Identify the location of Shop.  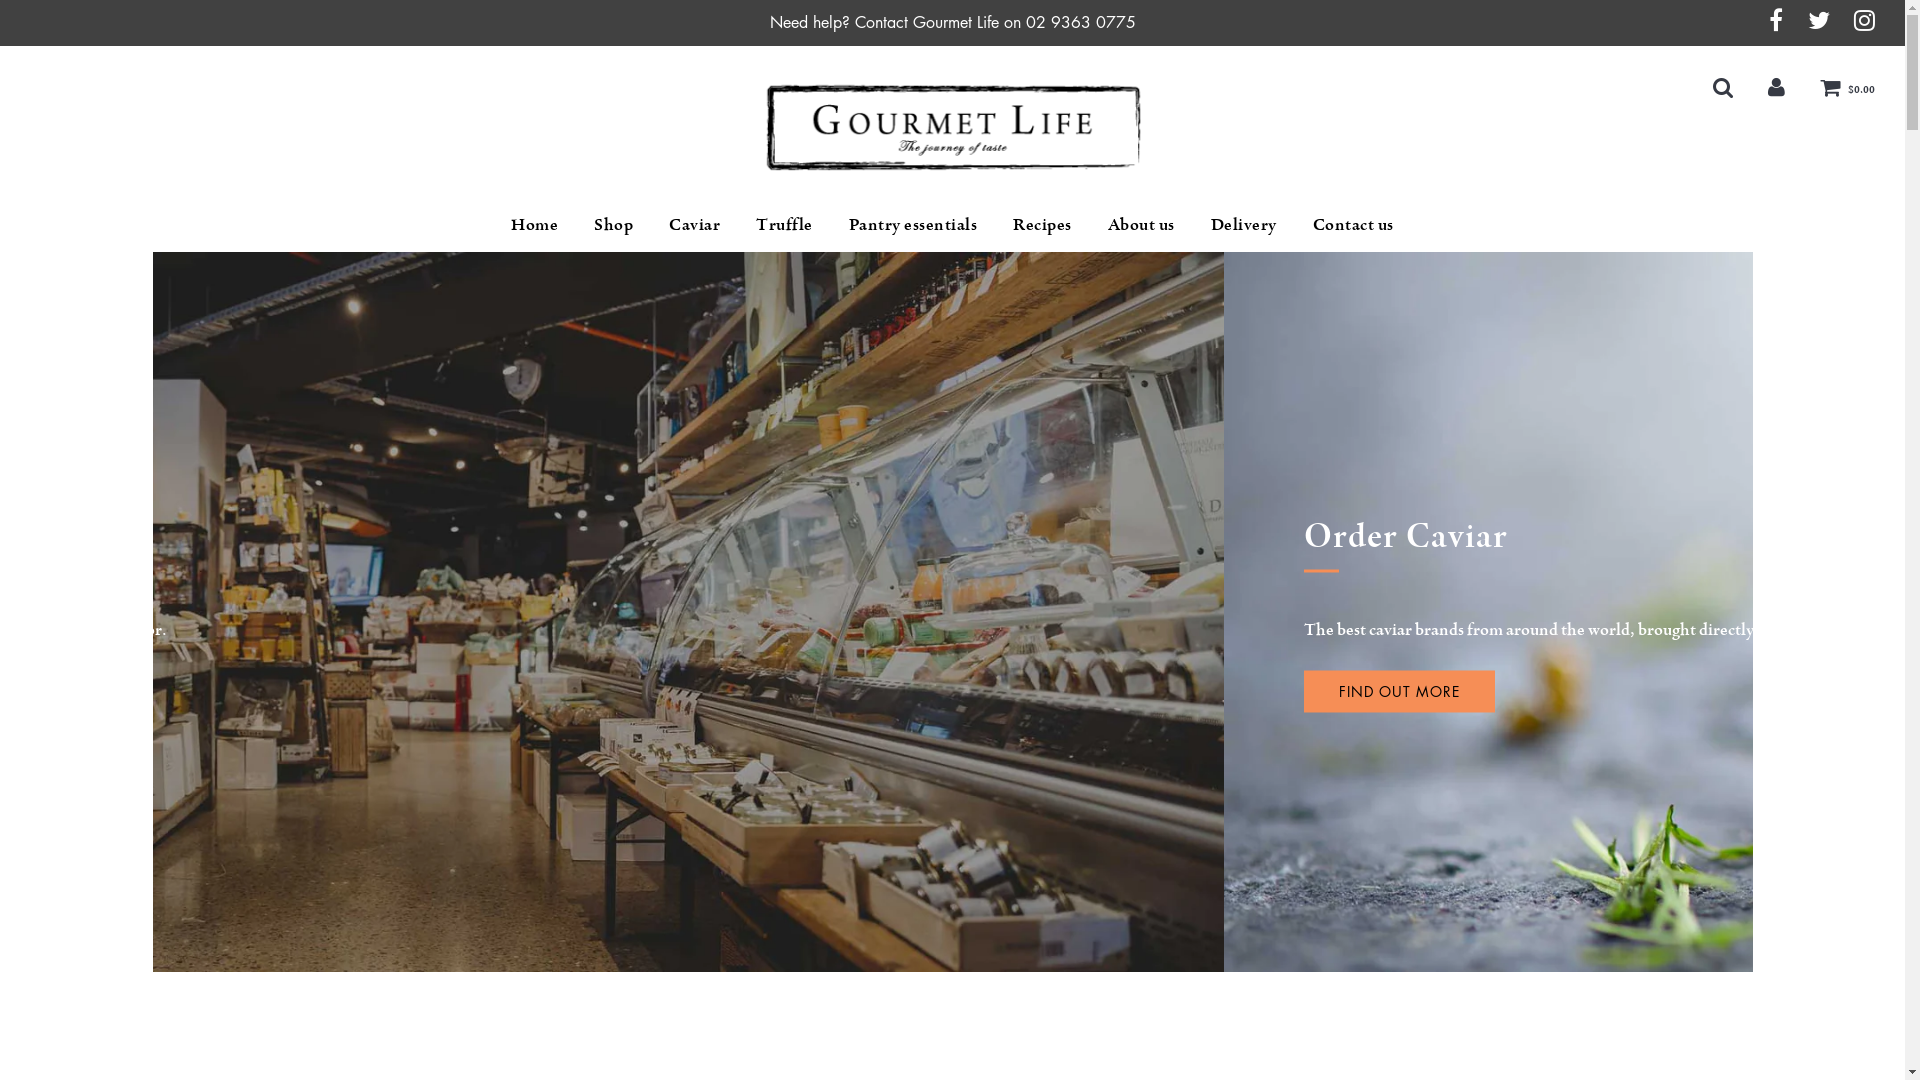
(614, 224).